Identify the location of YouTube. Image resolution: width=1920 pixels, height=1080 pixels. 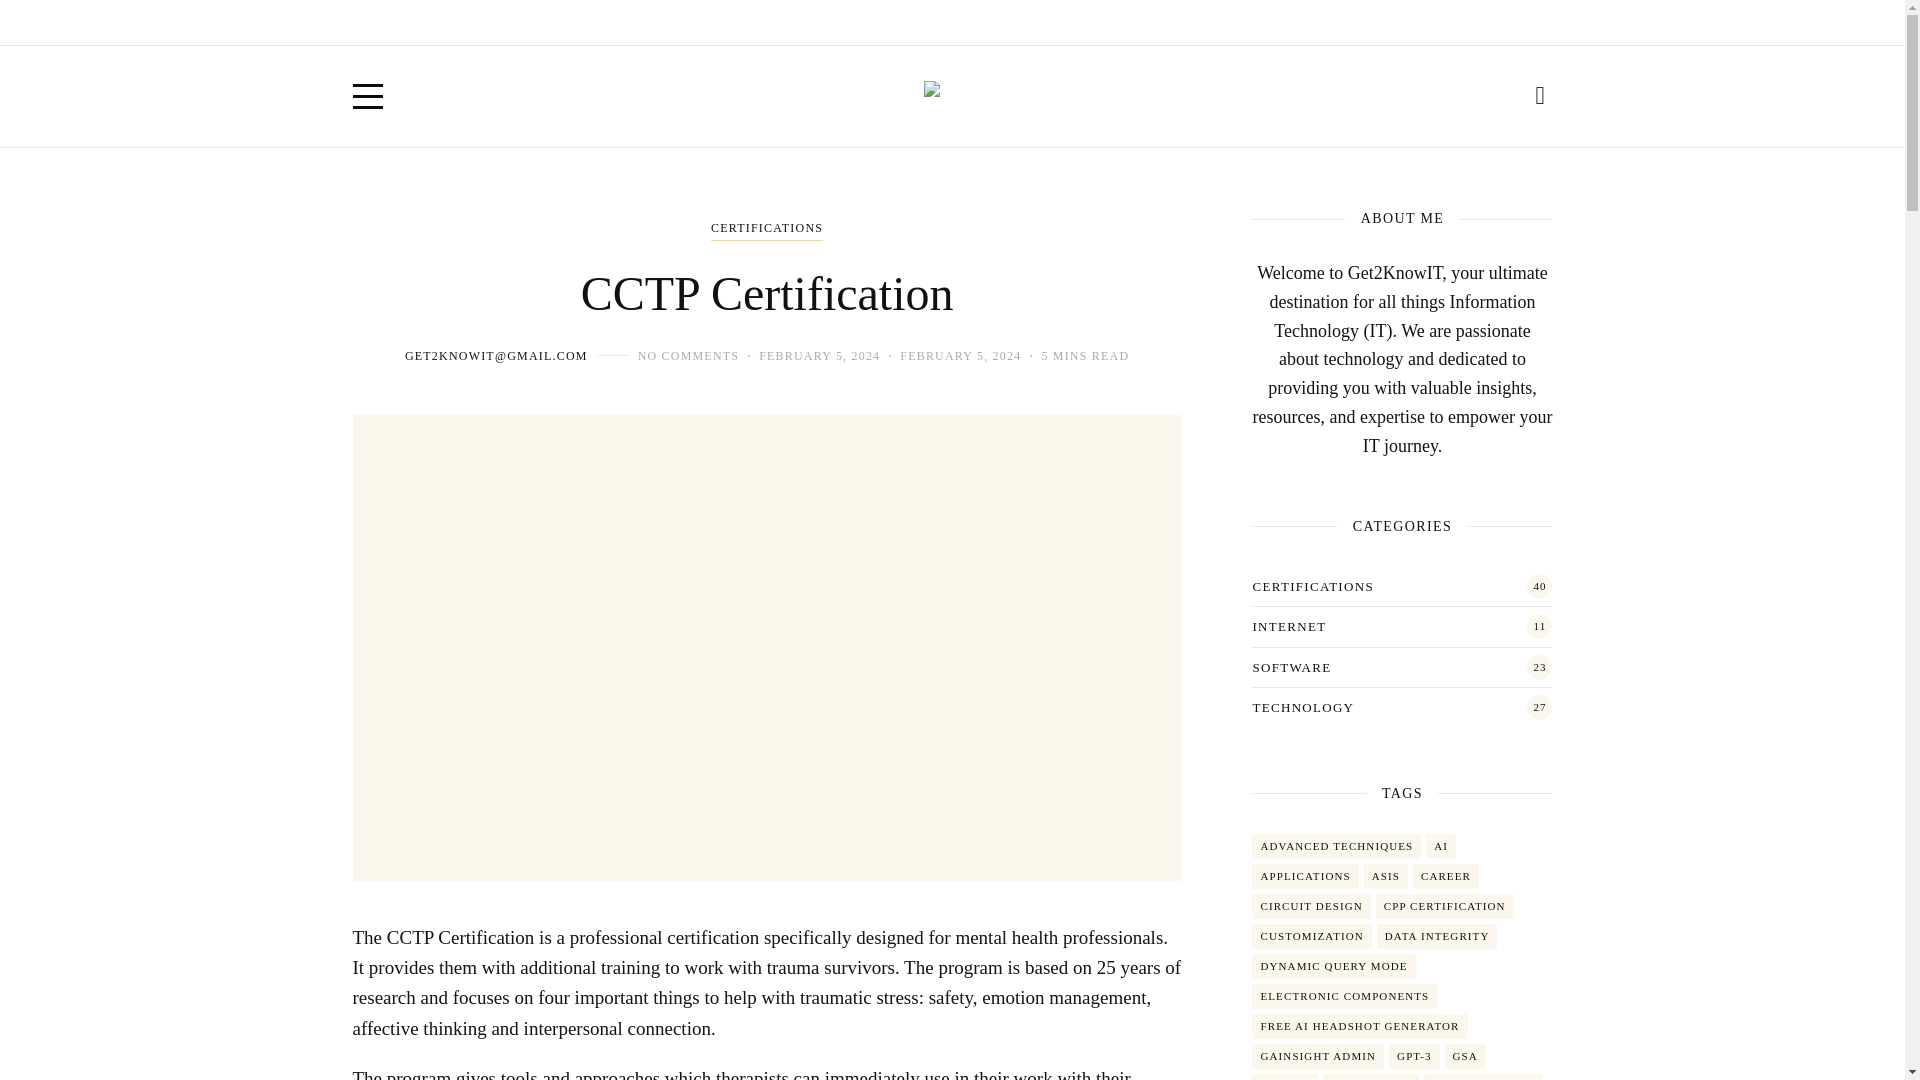
(1498, 22).